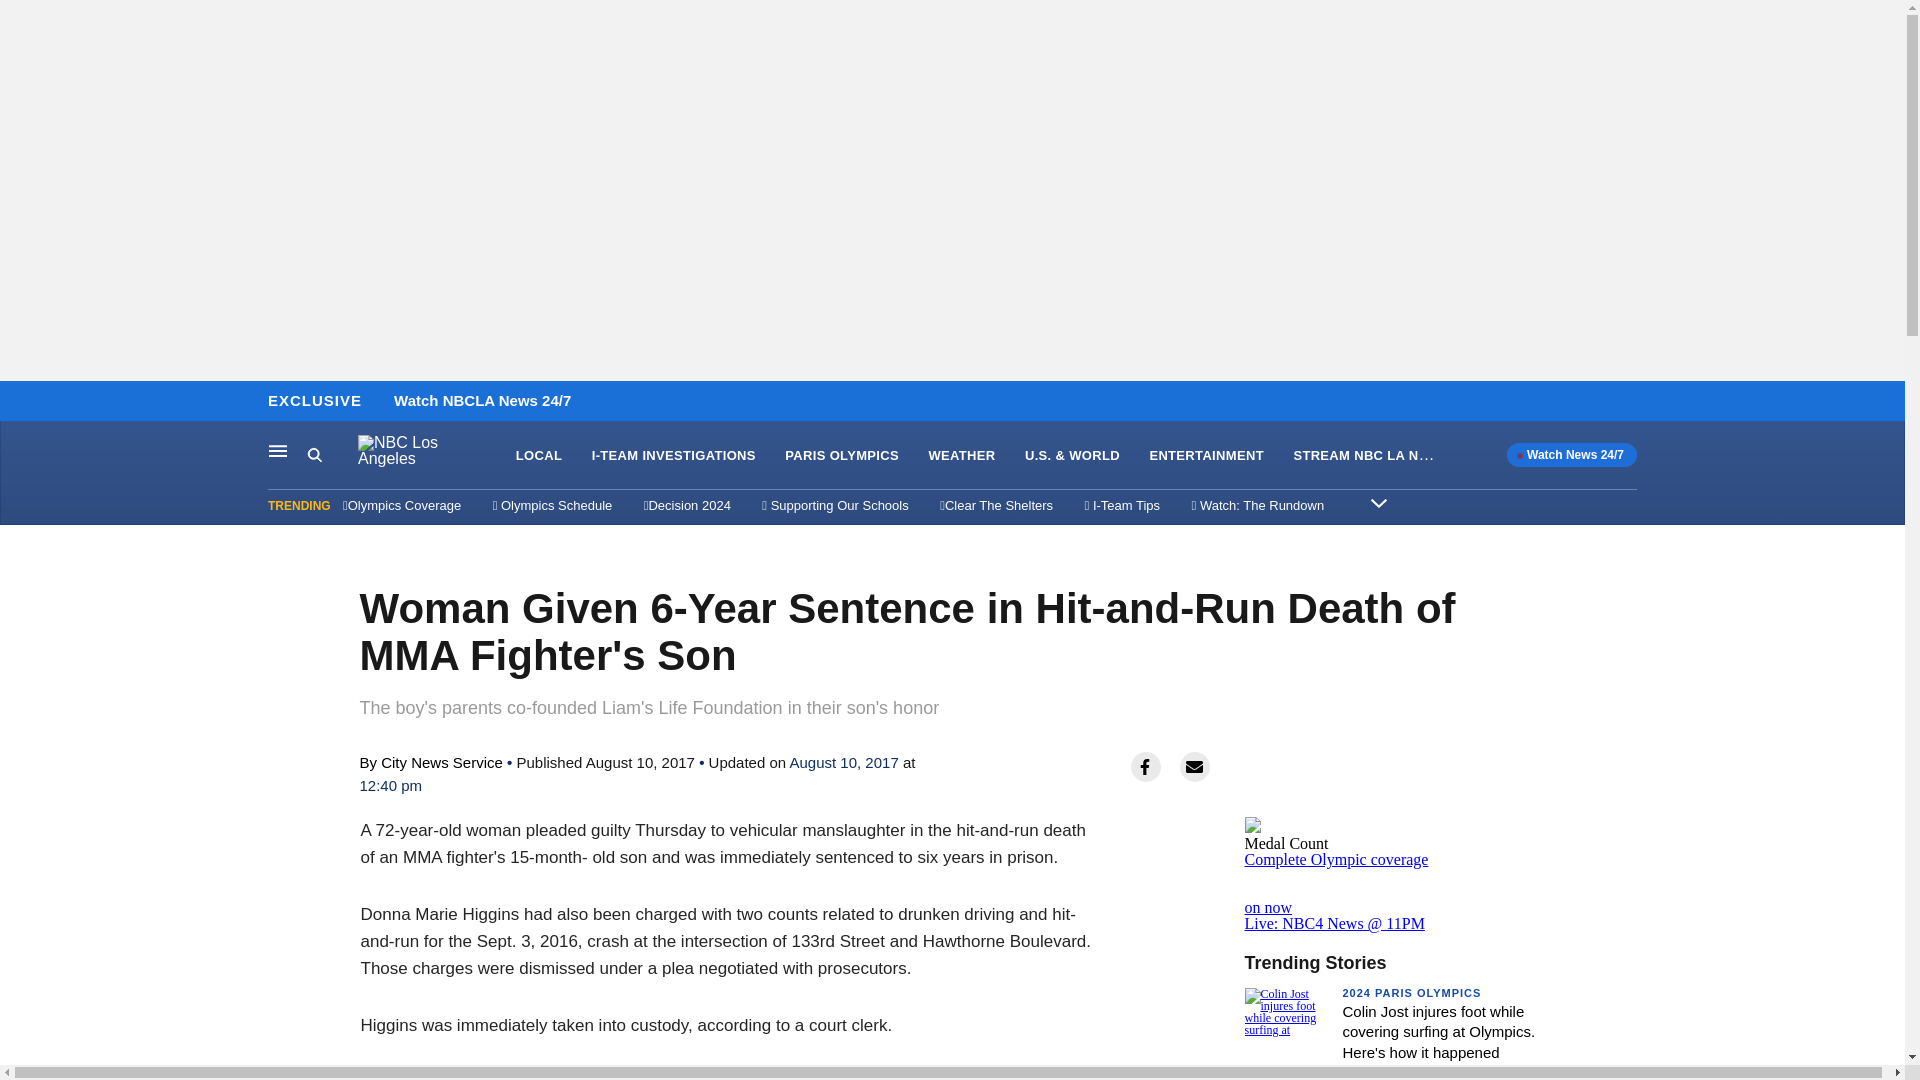  I want to click on PARIS OLYMPICS, so click(842, 456).